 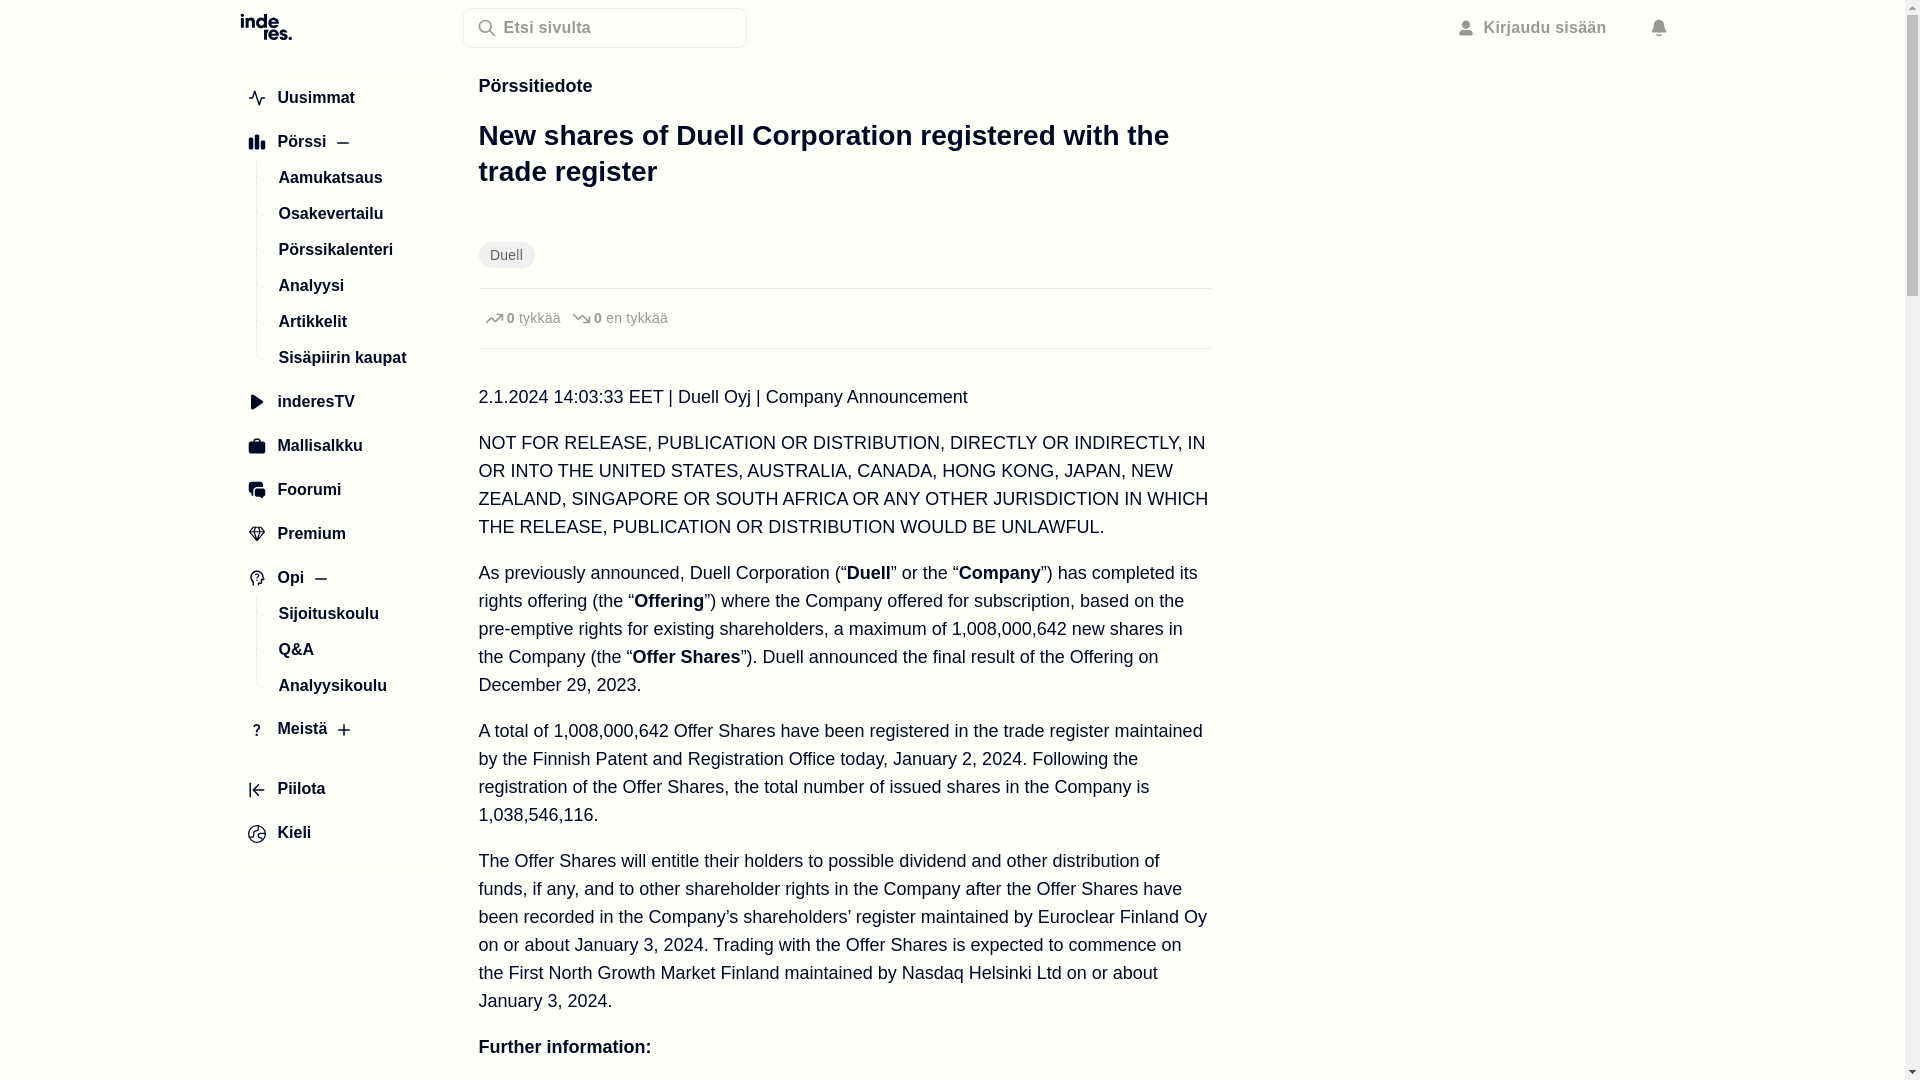 I want to click on Etsi sivulta, so click(x=604, y=27).